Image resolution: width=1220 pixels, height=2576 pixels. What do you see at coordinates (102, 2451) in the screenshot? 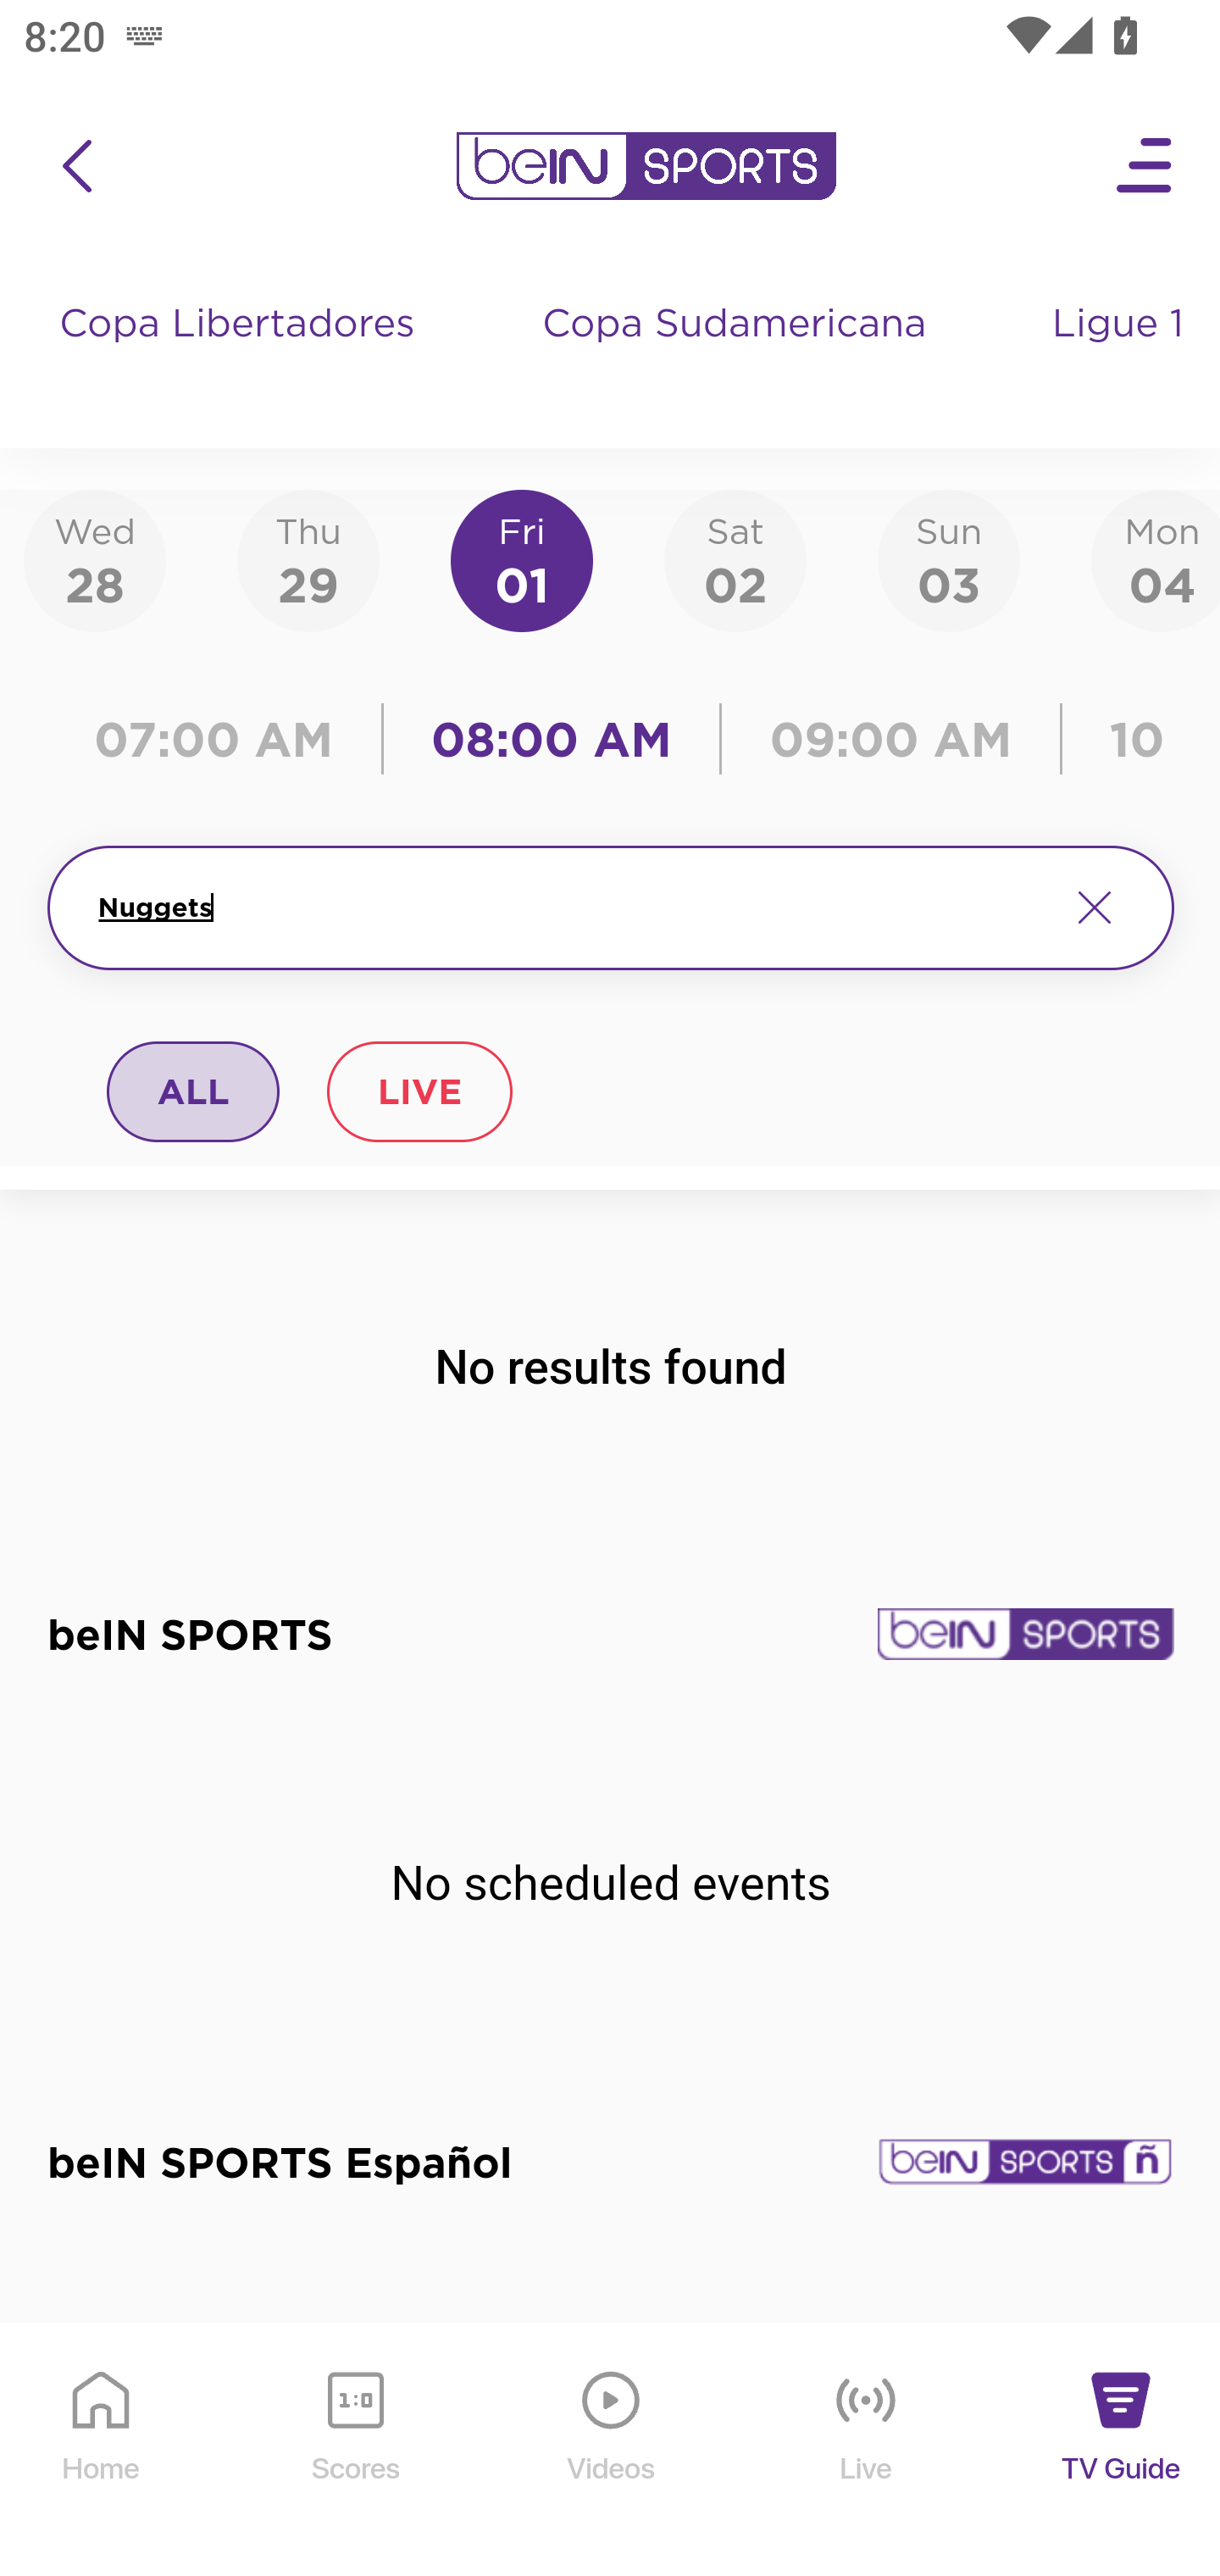
I see `Home Home Icon Home` at bounding box center [102, 2451].